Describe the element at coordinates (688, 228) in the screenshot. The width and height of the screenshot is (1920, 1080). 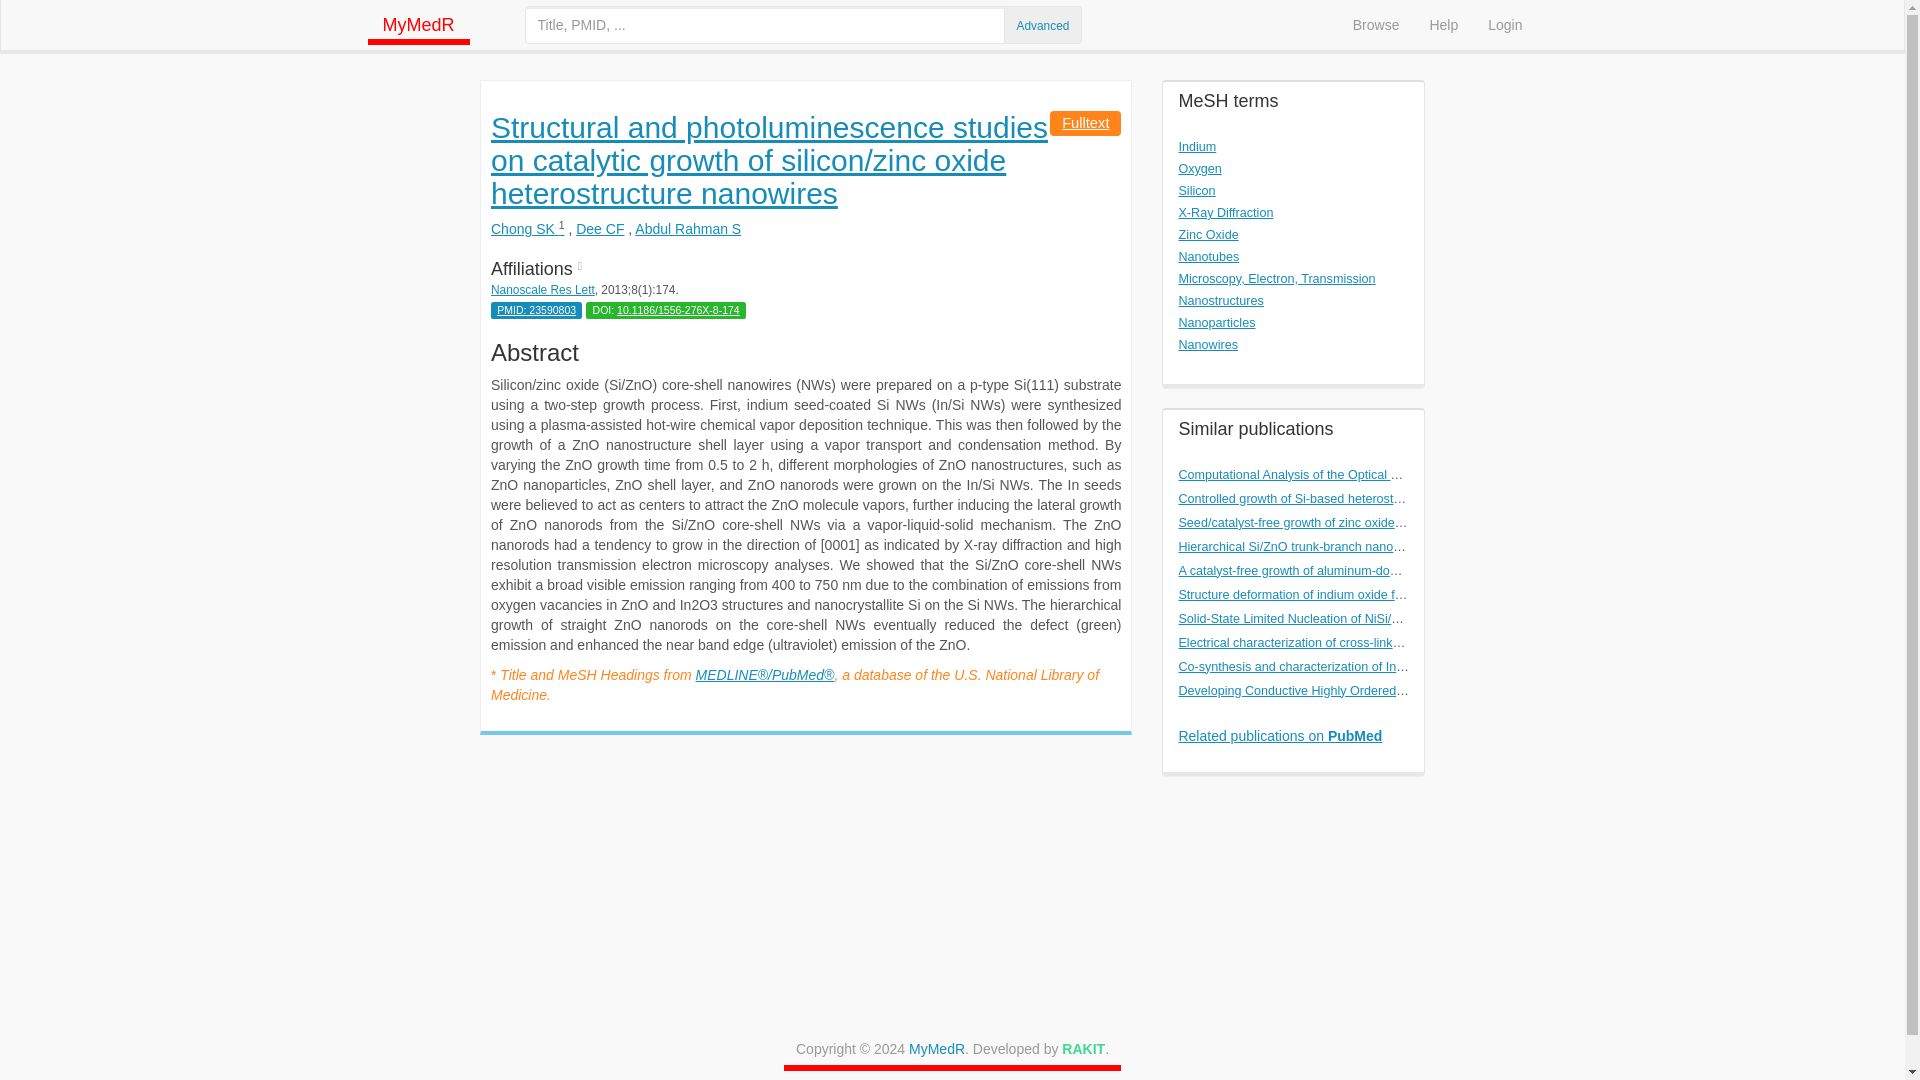
I see `Abdul Rahman S` at that location.